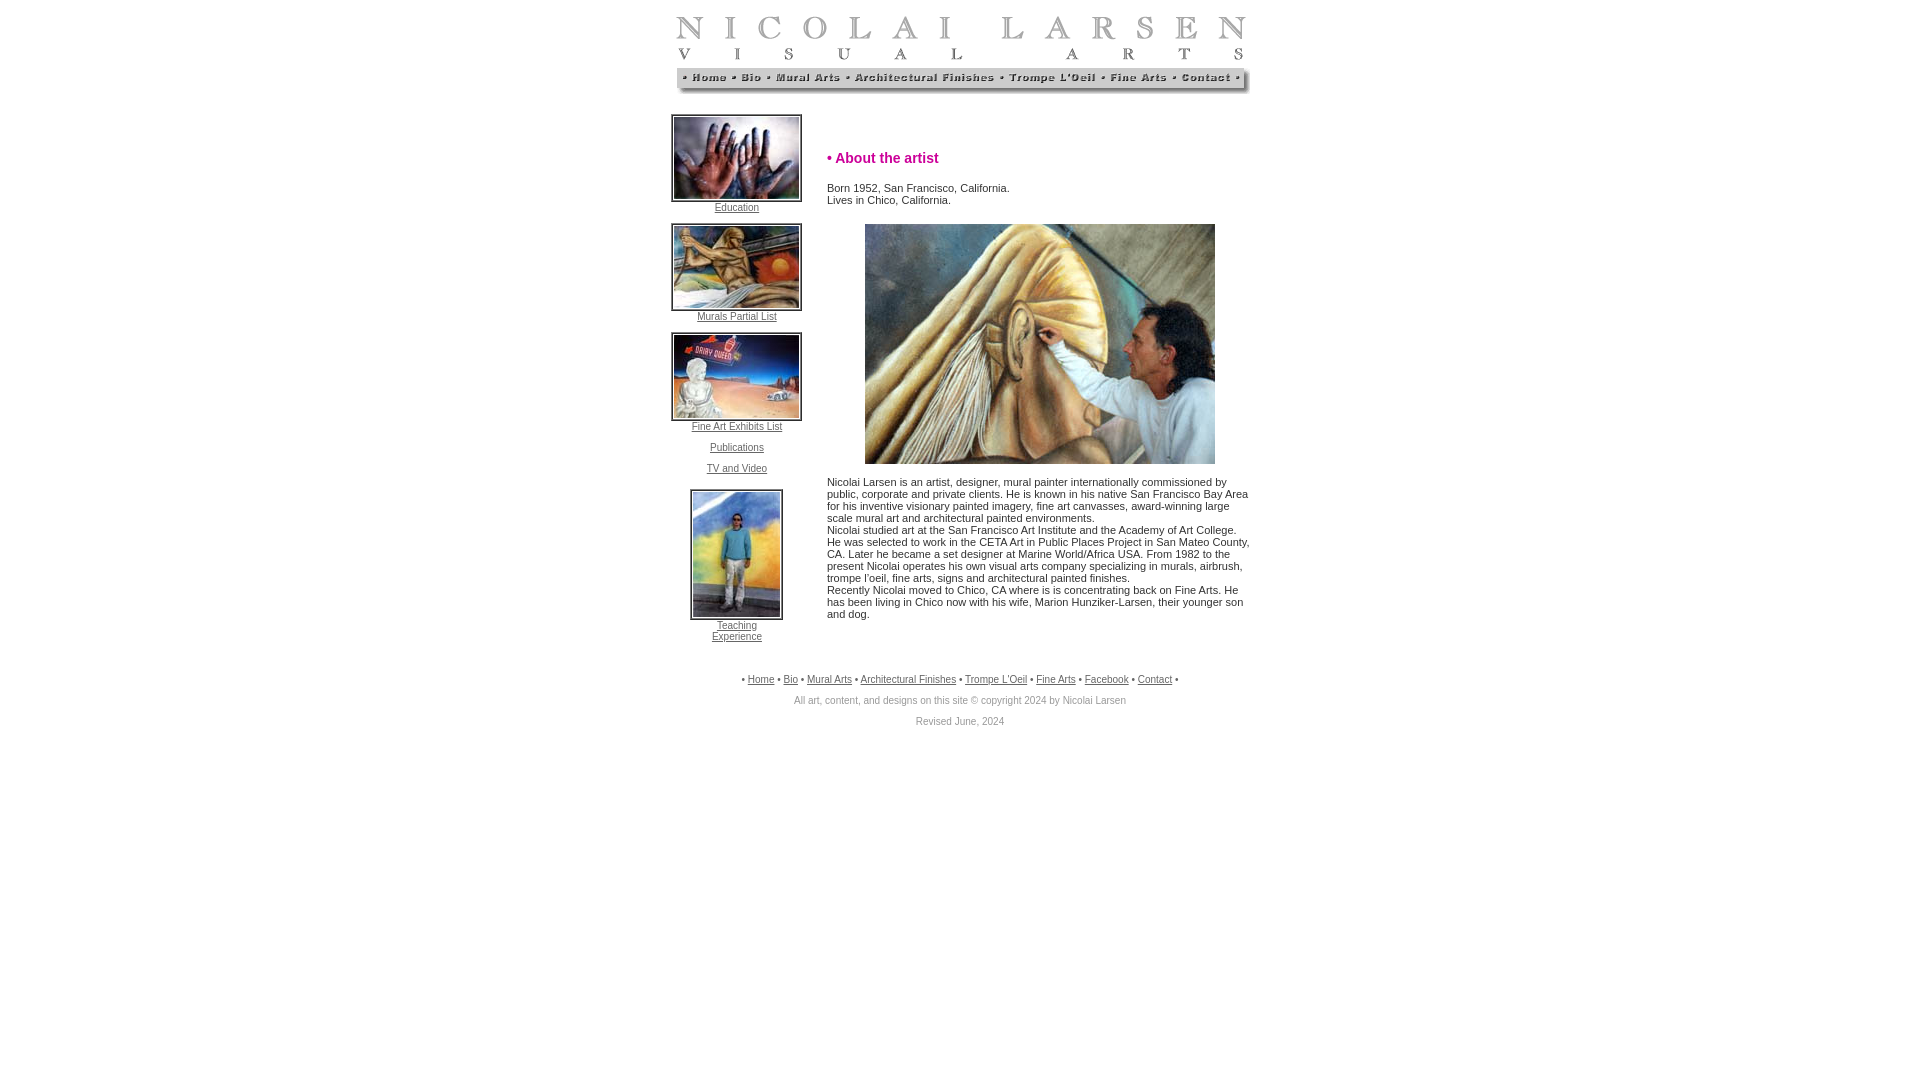  What do you see at coordinates (829, 678) in the screenshot?
I see `Bio` at bounding box center [829, 678].